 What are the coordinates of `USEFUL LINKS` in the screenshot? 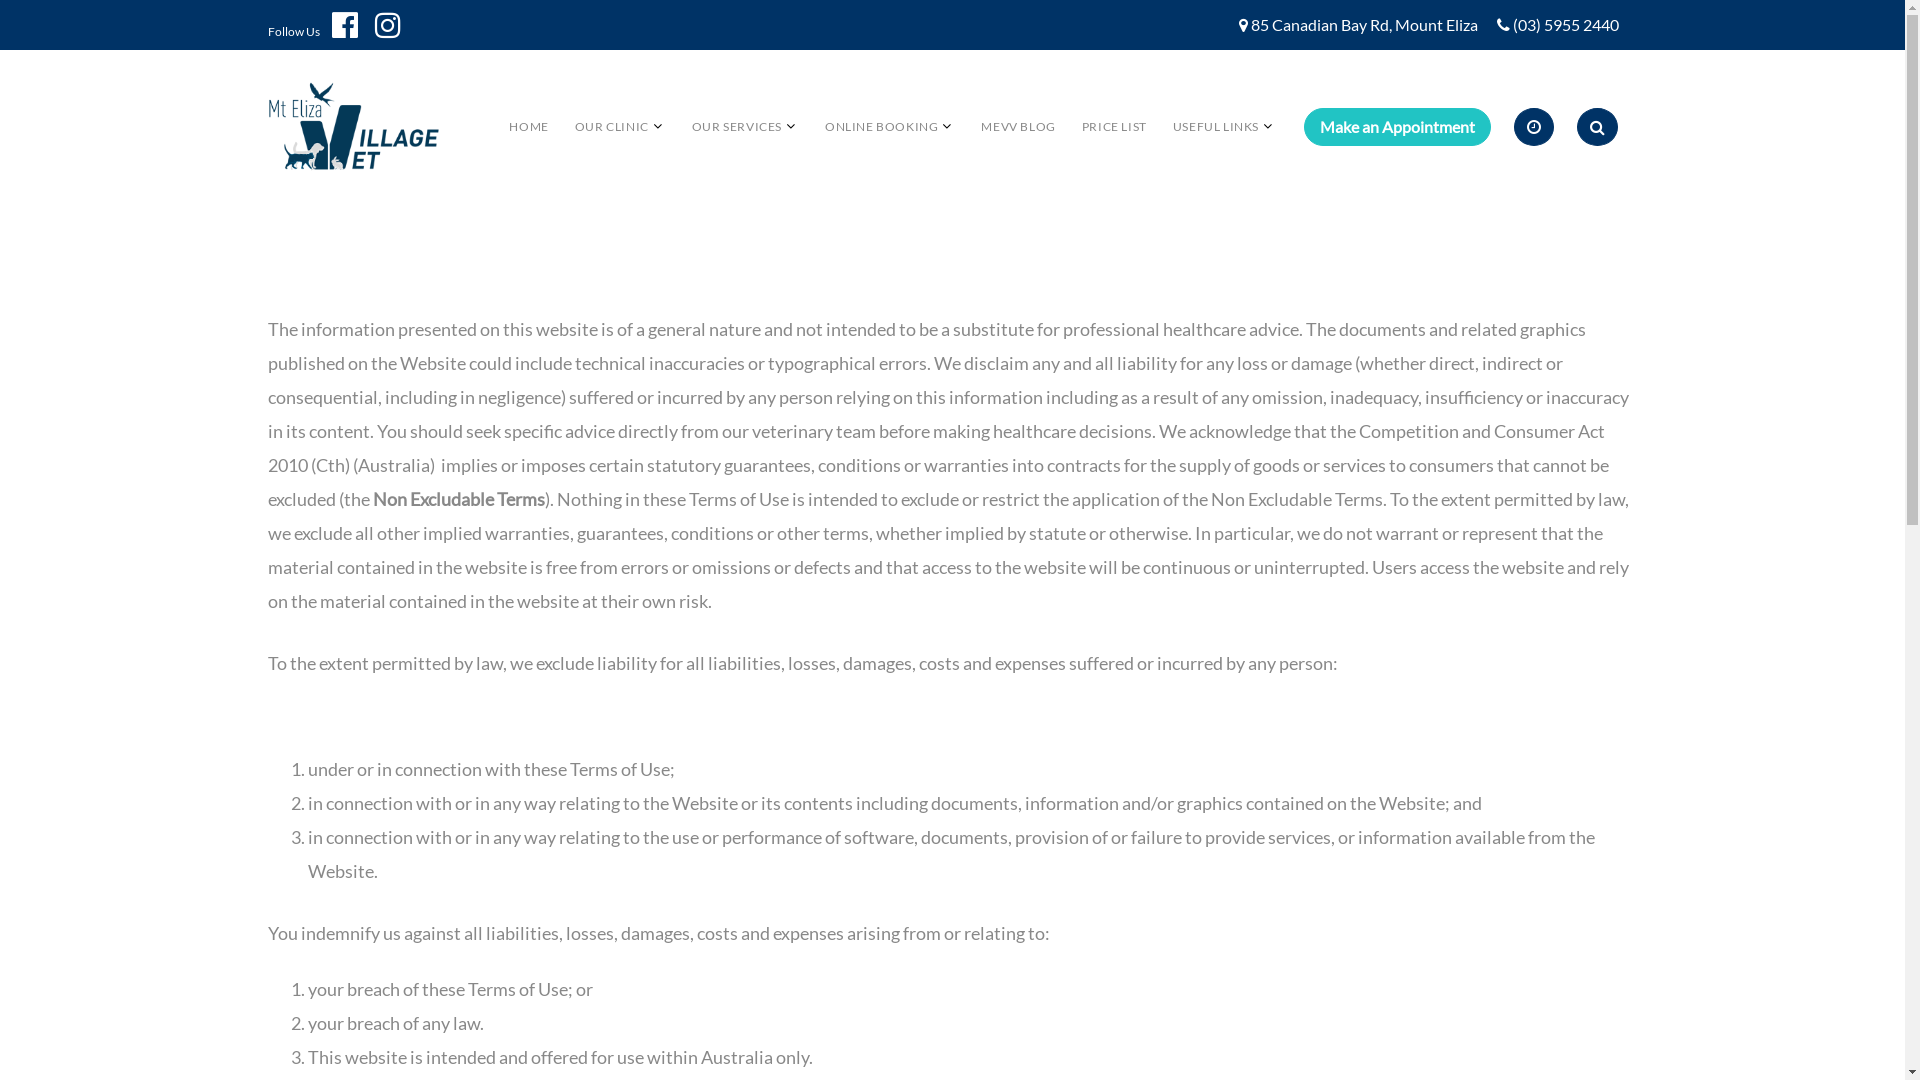 It's located at (1216, 126).